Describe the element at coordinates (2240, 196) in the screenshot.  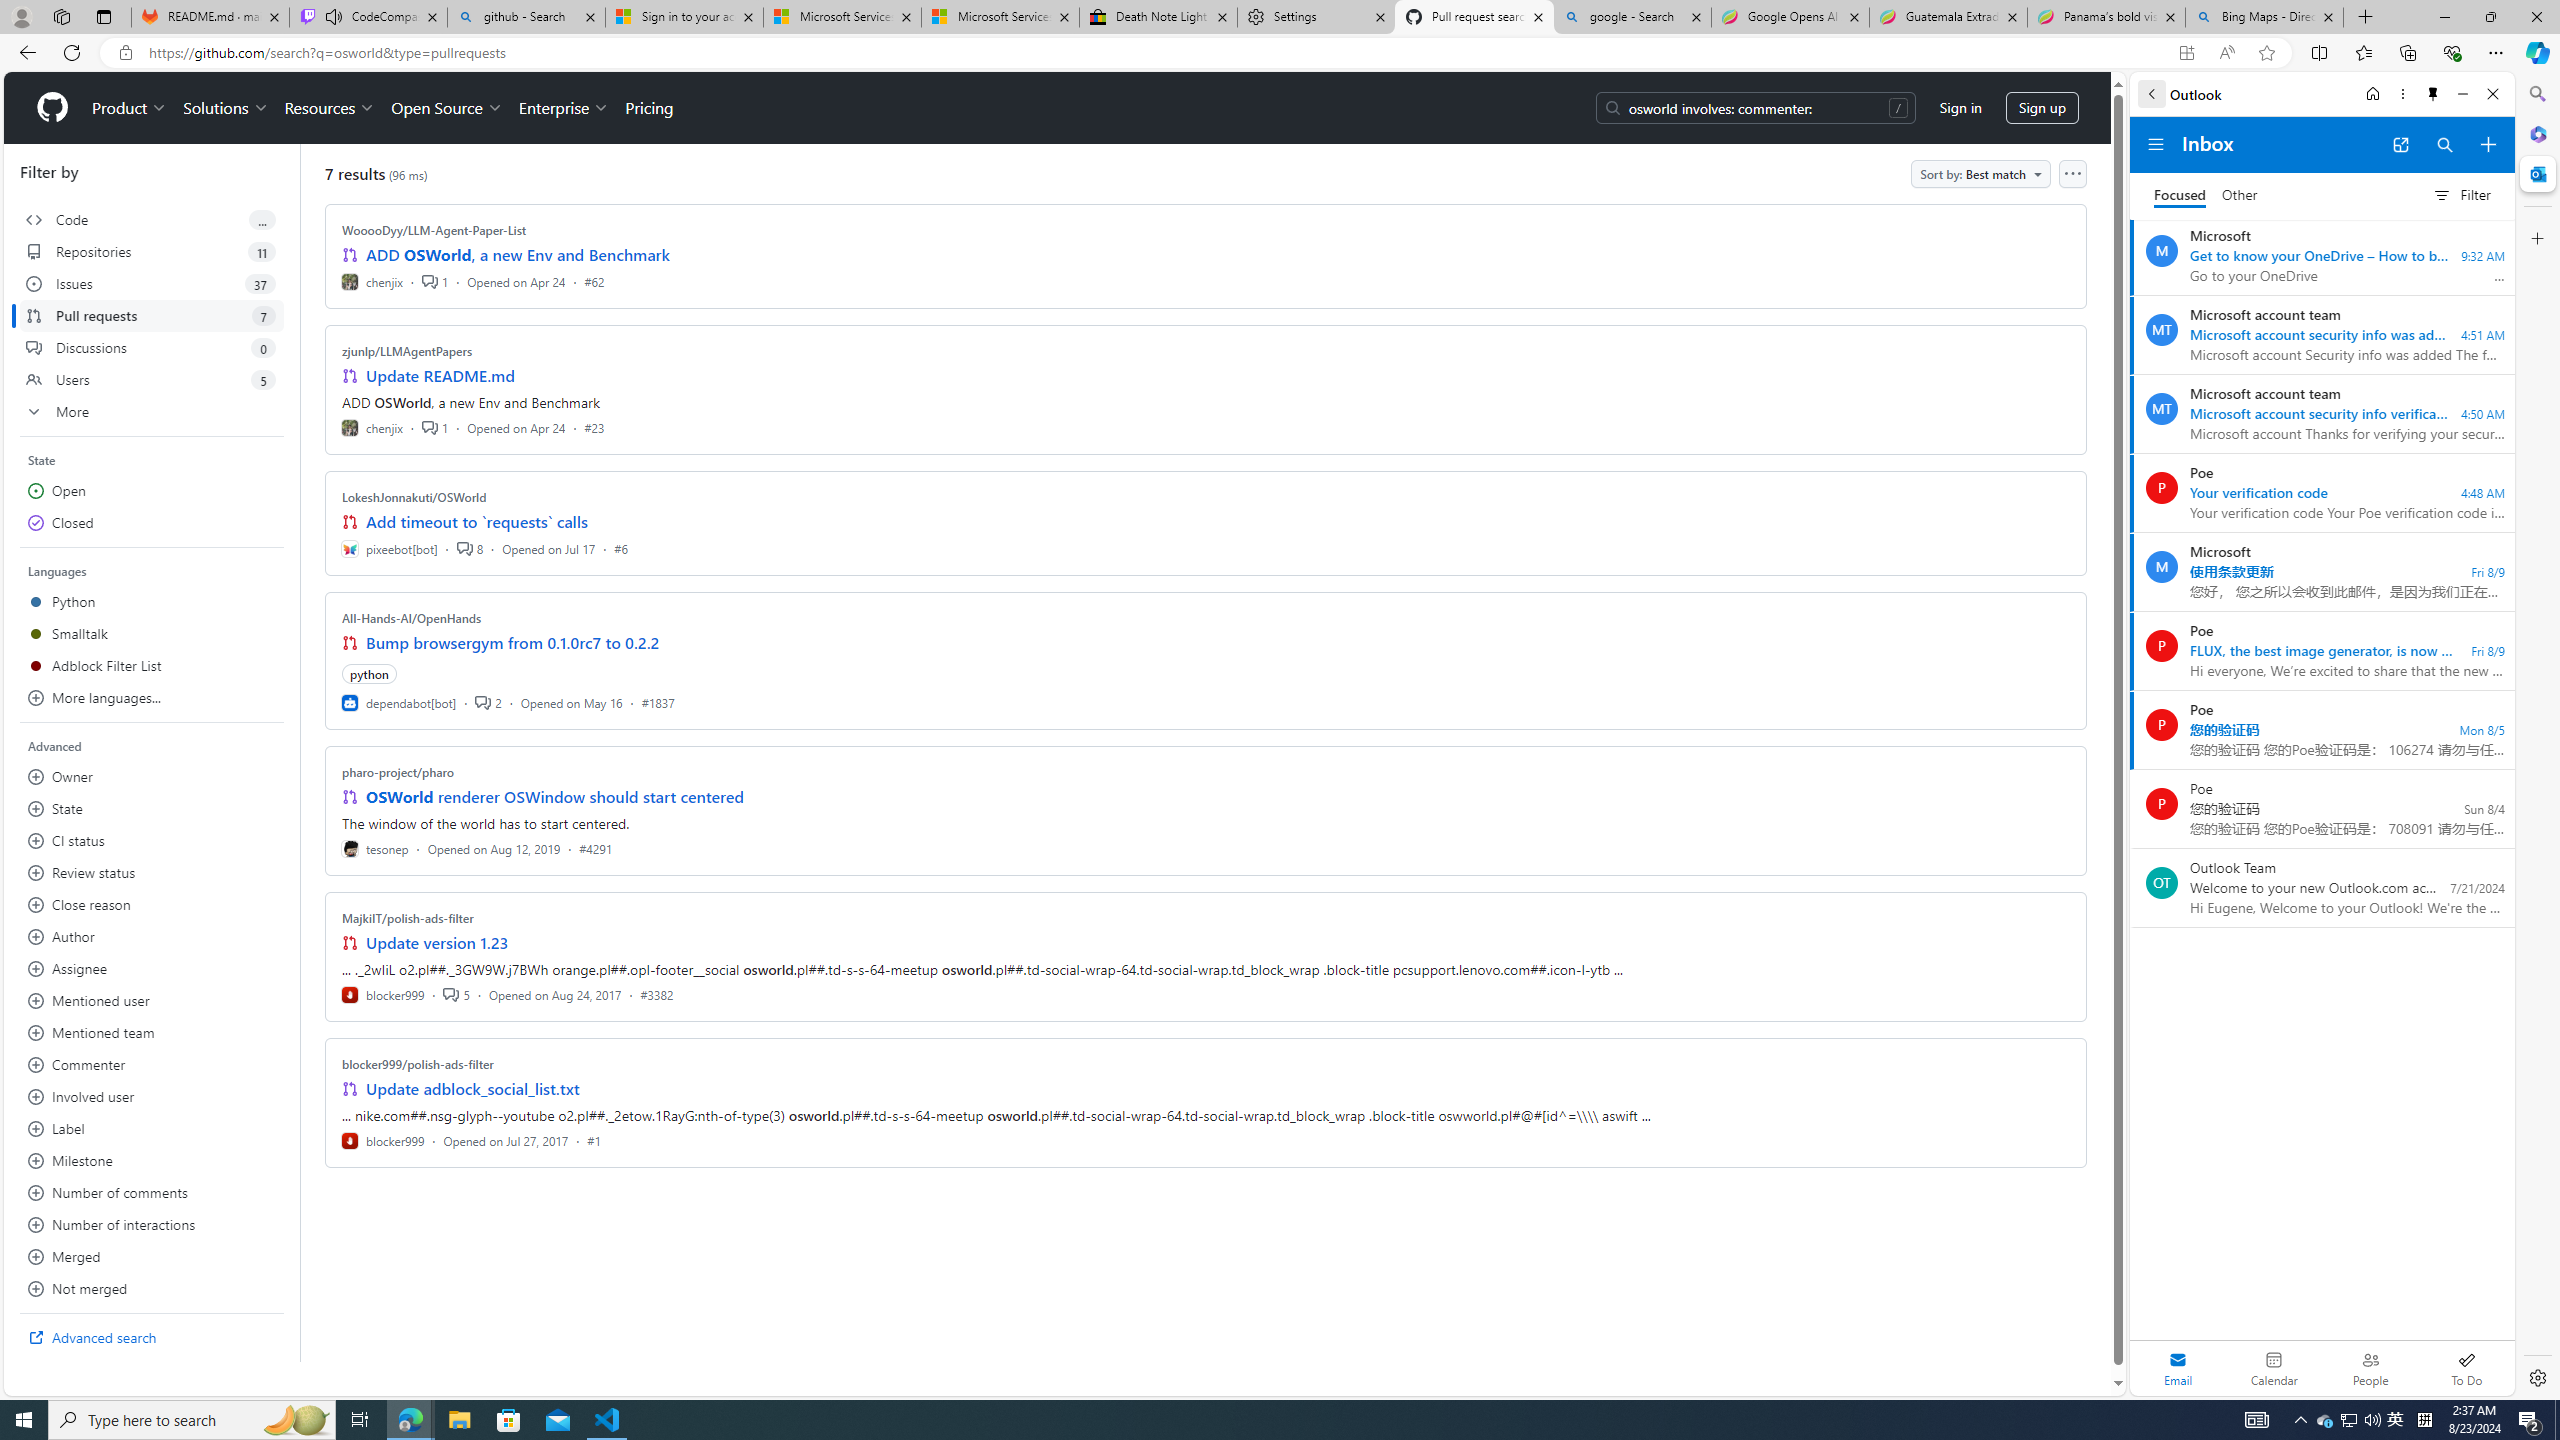
I see `Other` at that location.